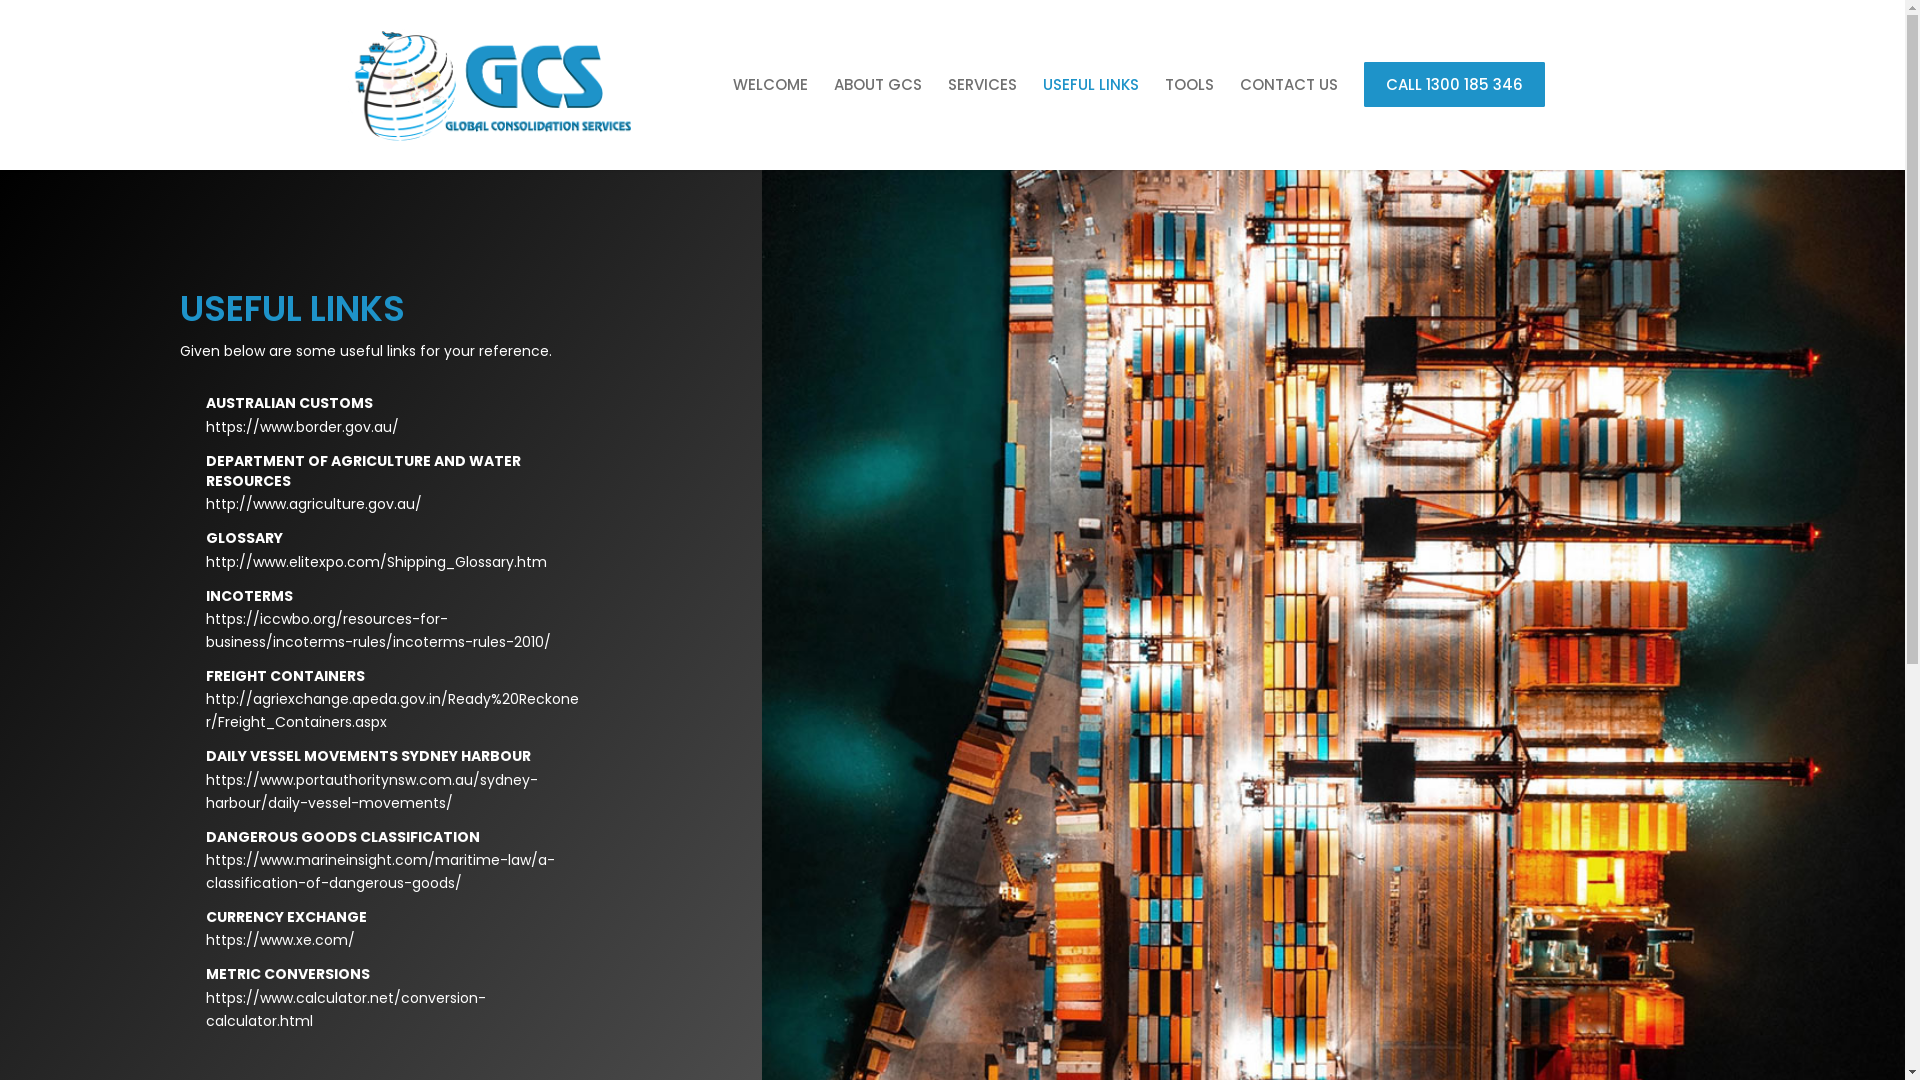 The height and width of the screenshot is (1080, 1920). Describe the element at coordinates (314, 504) in the screenshot. I see `http://www.agriculture.gov.au/` at that location.